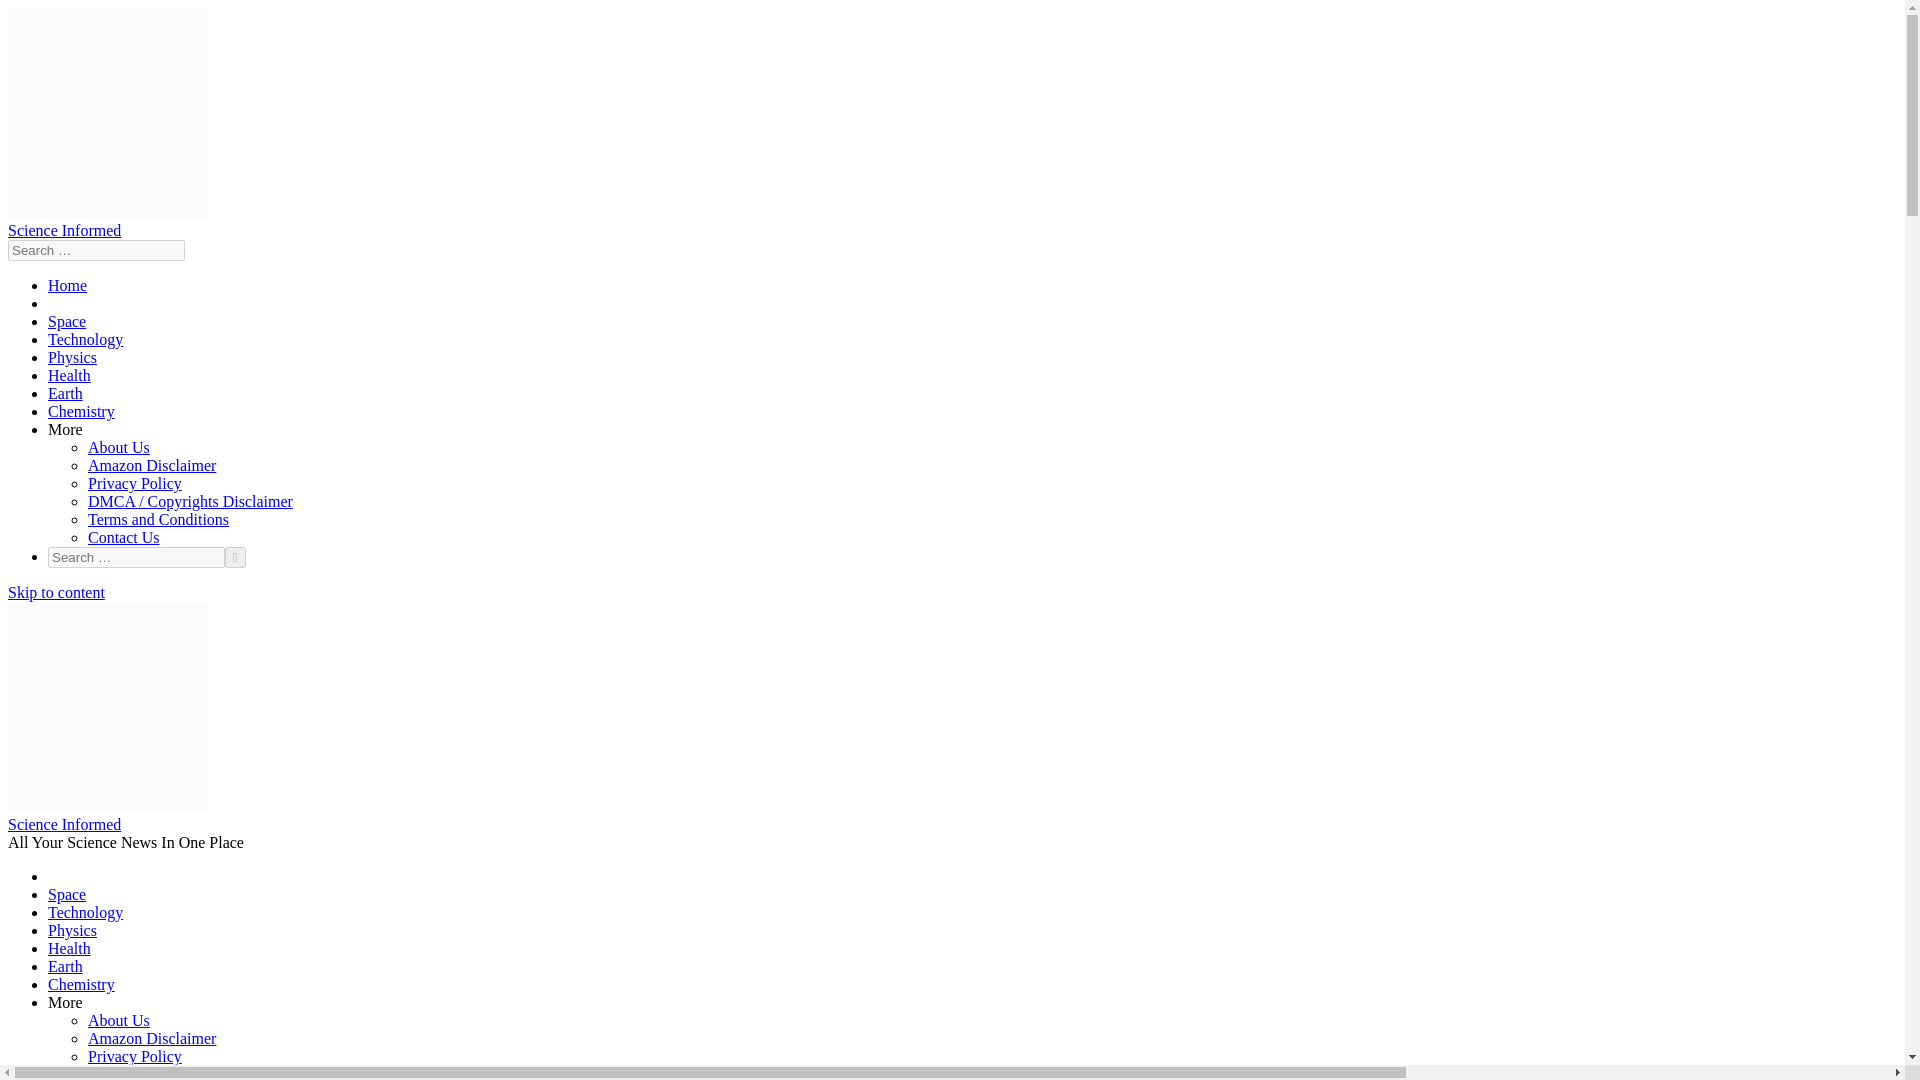  What do you see at coordinates (69, 948) in the screenshot?
I see `Health` at bounding box center [69, 948].